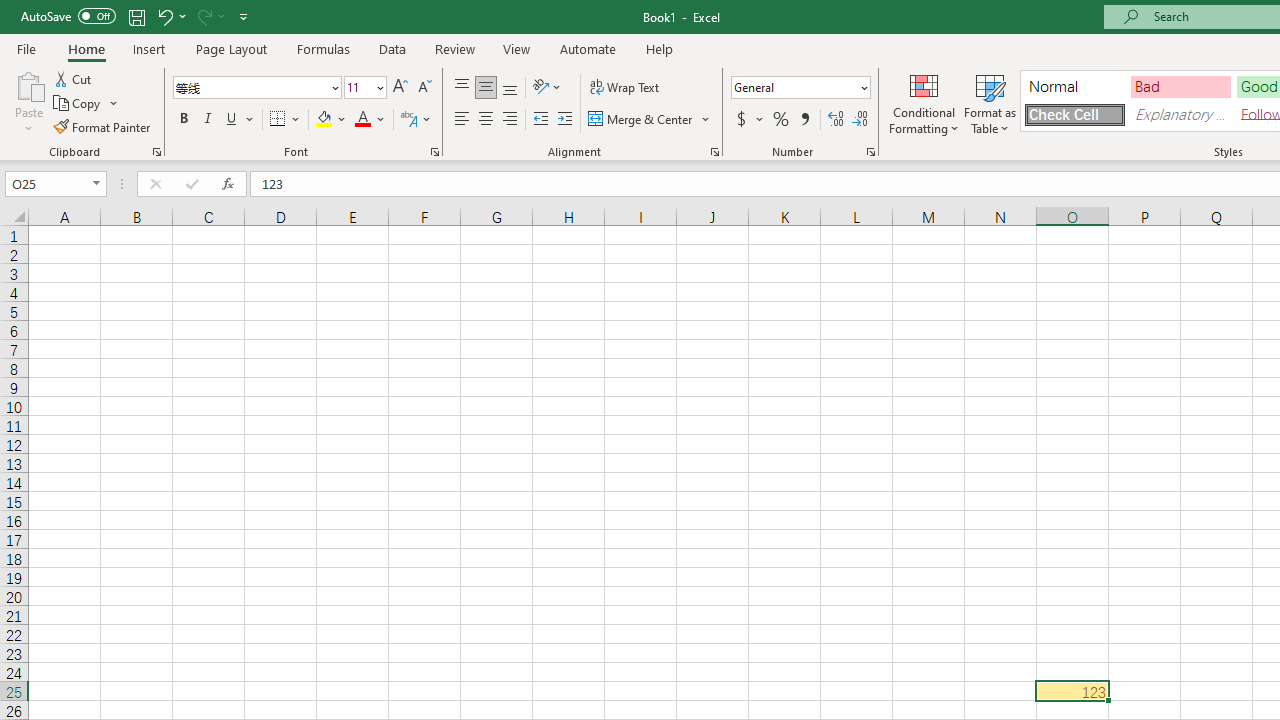  I want to click on Home, so click(86, 48).